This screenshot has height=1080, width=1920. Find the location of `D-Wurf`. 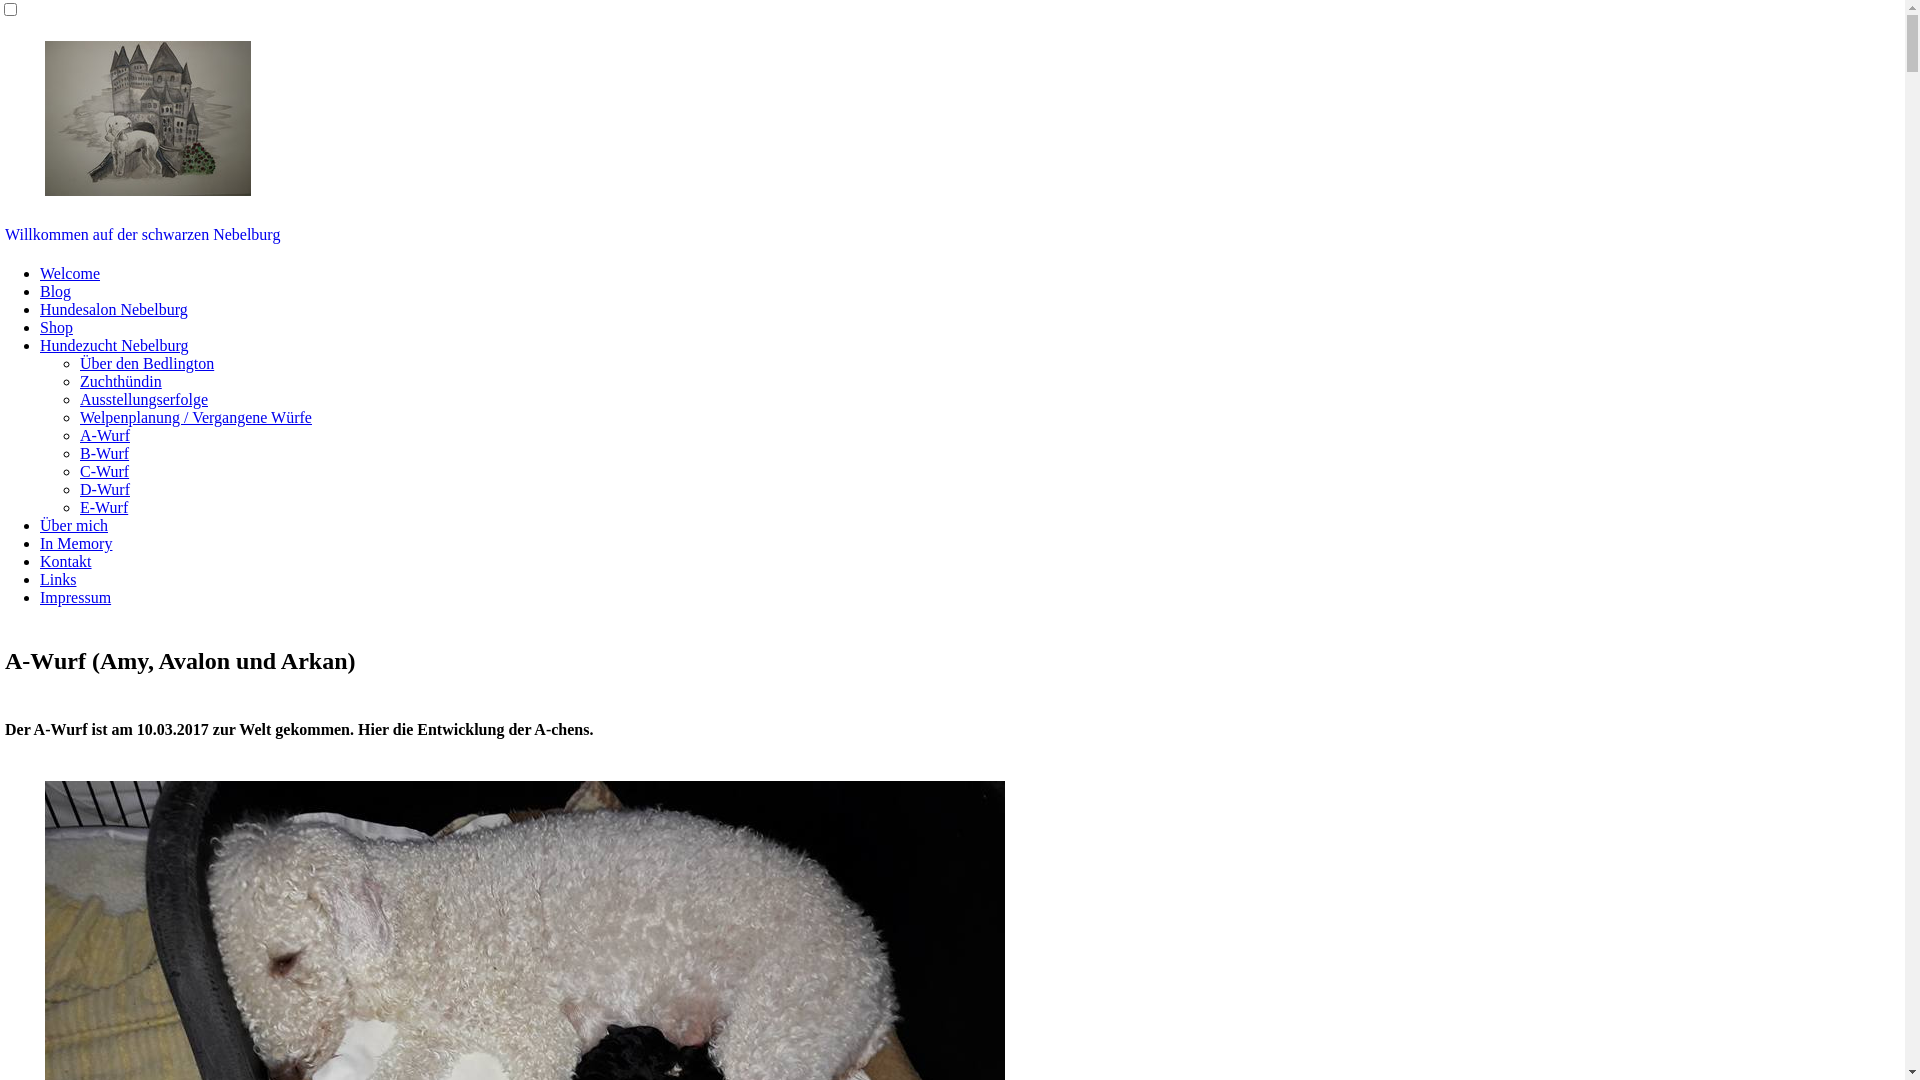

D-Wurf is located at coordinates (105, 490).